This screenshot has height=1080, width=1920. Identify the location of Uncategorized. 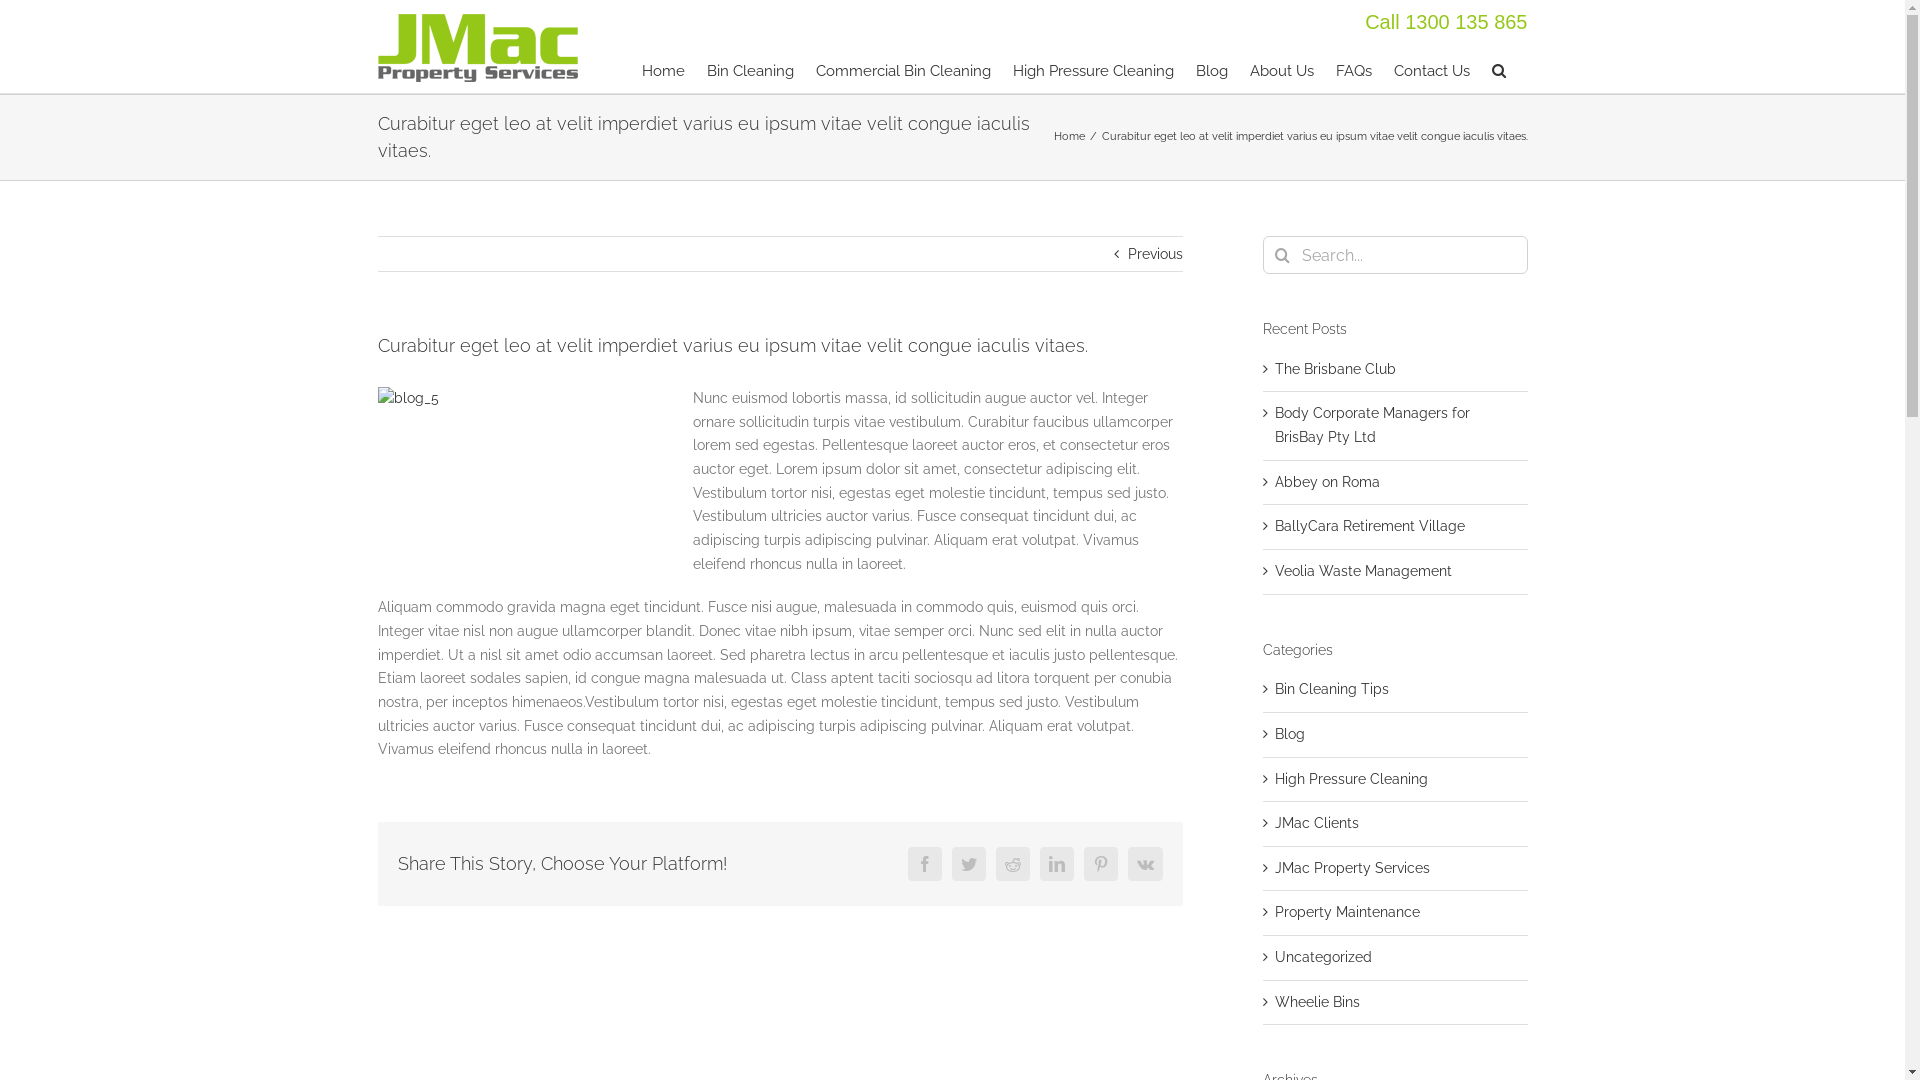
(1396, 958).